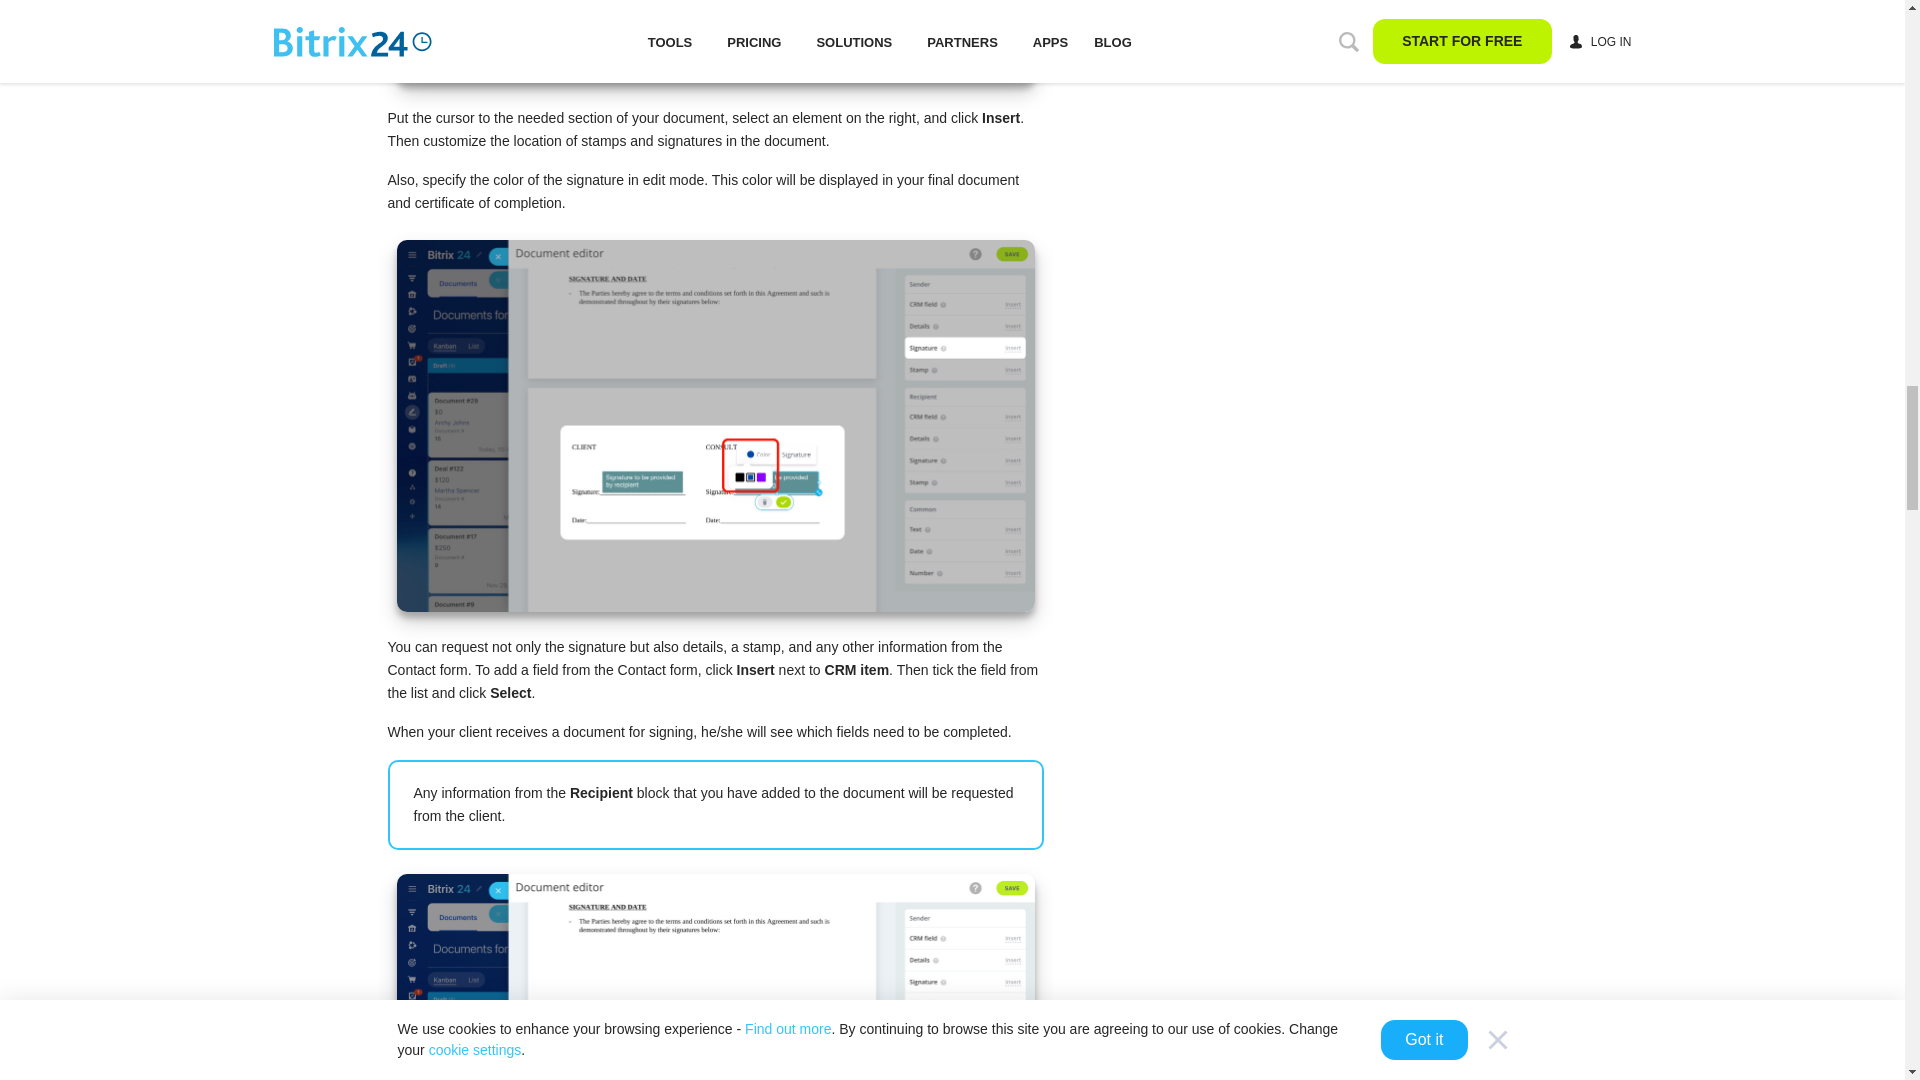 This screenshot has height=1080, width=1920. Describe the element at coordinates (714, 976) in the screenshot. I see `Insert CRM field` at that location.